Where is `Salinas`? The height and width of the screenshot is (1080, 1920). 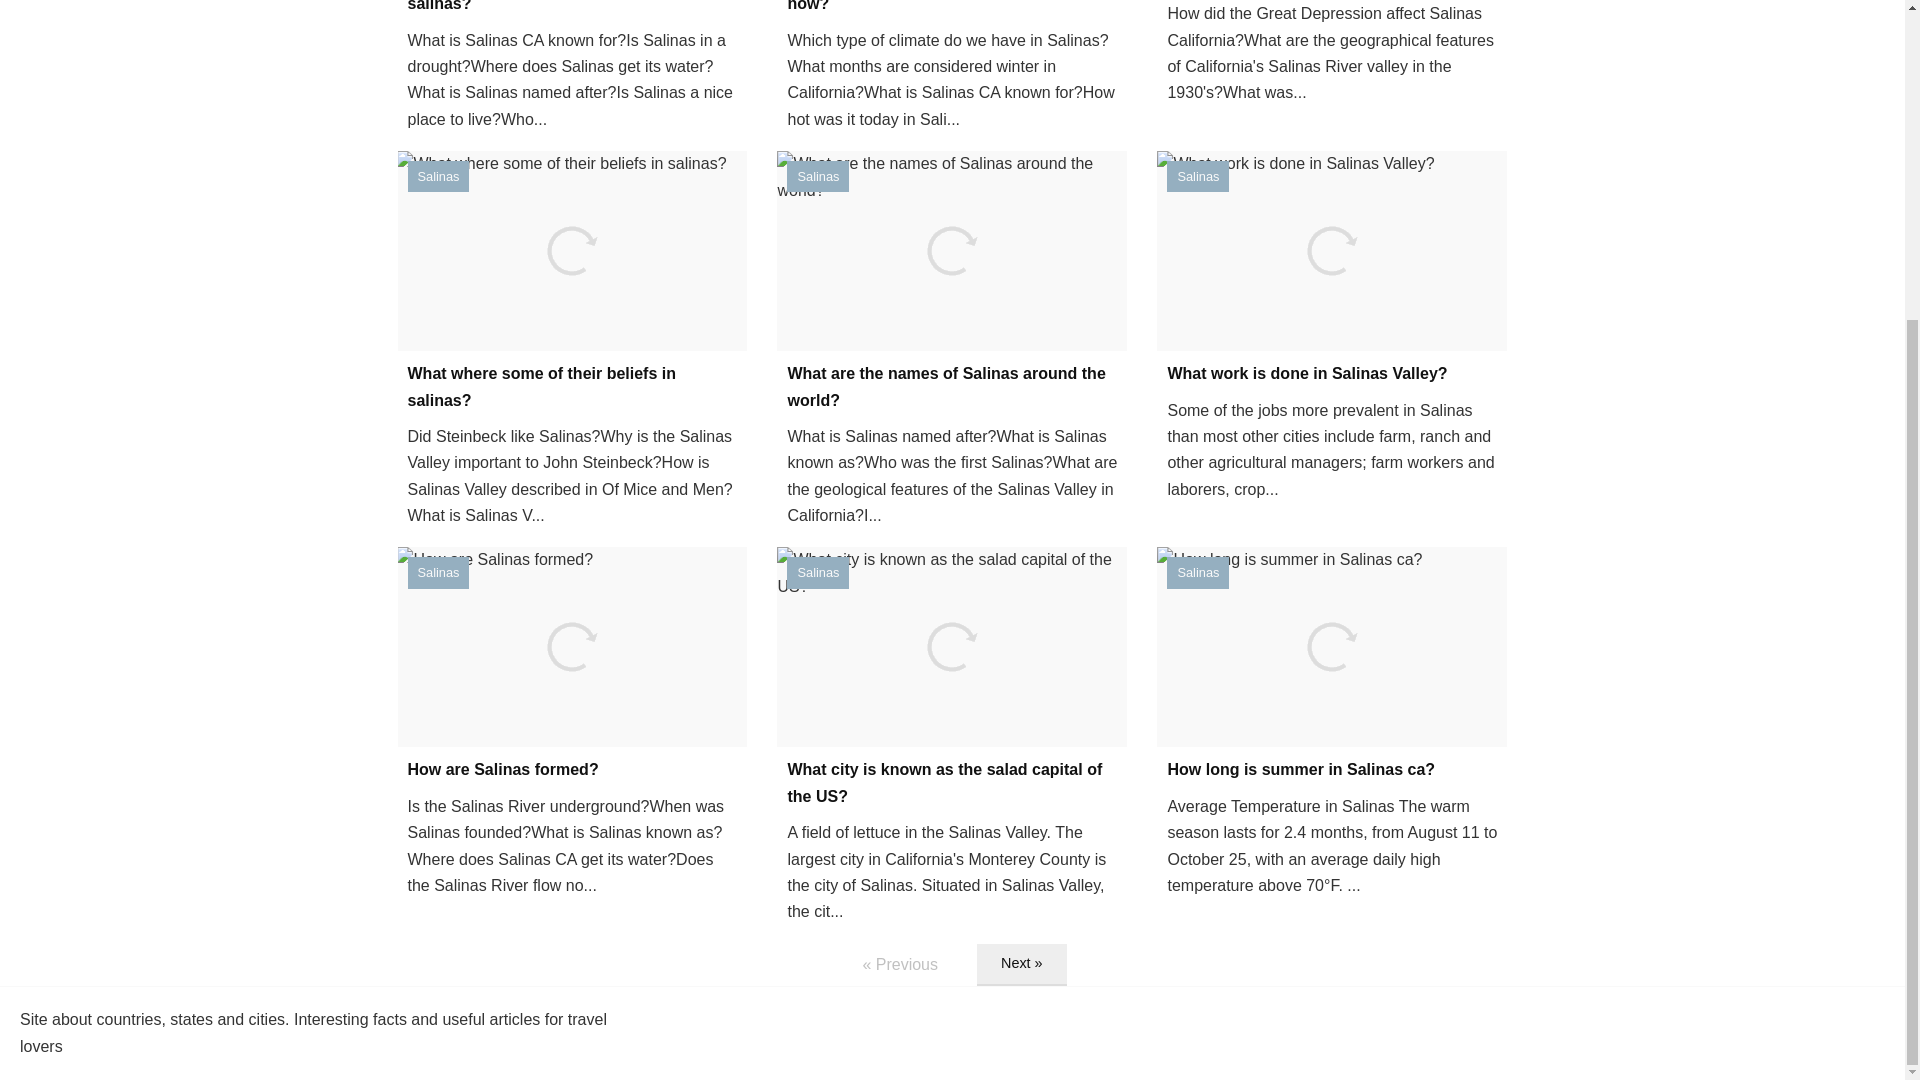 Salinas is located at coordinates (438, 176).